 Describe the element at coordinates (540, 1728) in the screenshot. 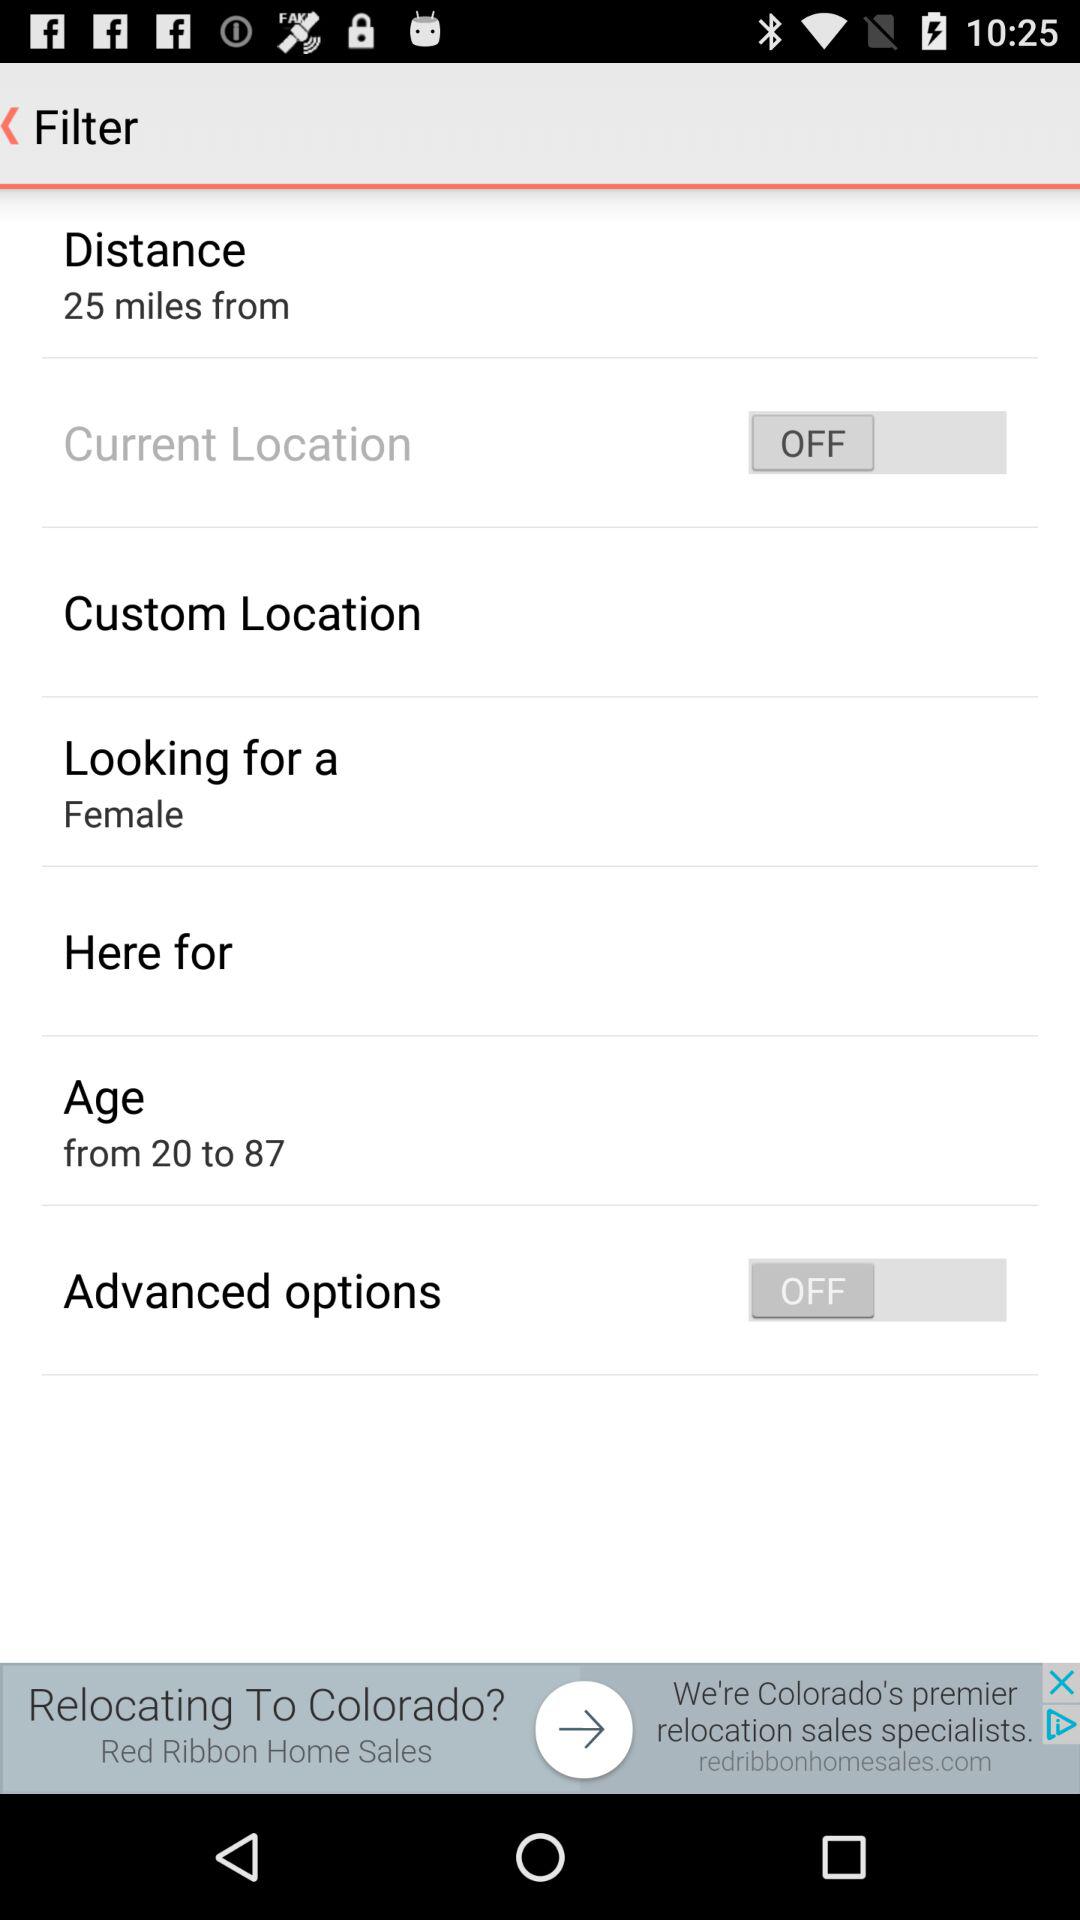

I see `advertisement` at that location.